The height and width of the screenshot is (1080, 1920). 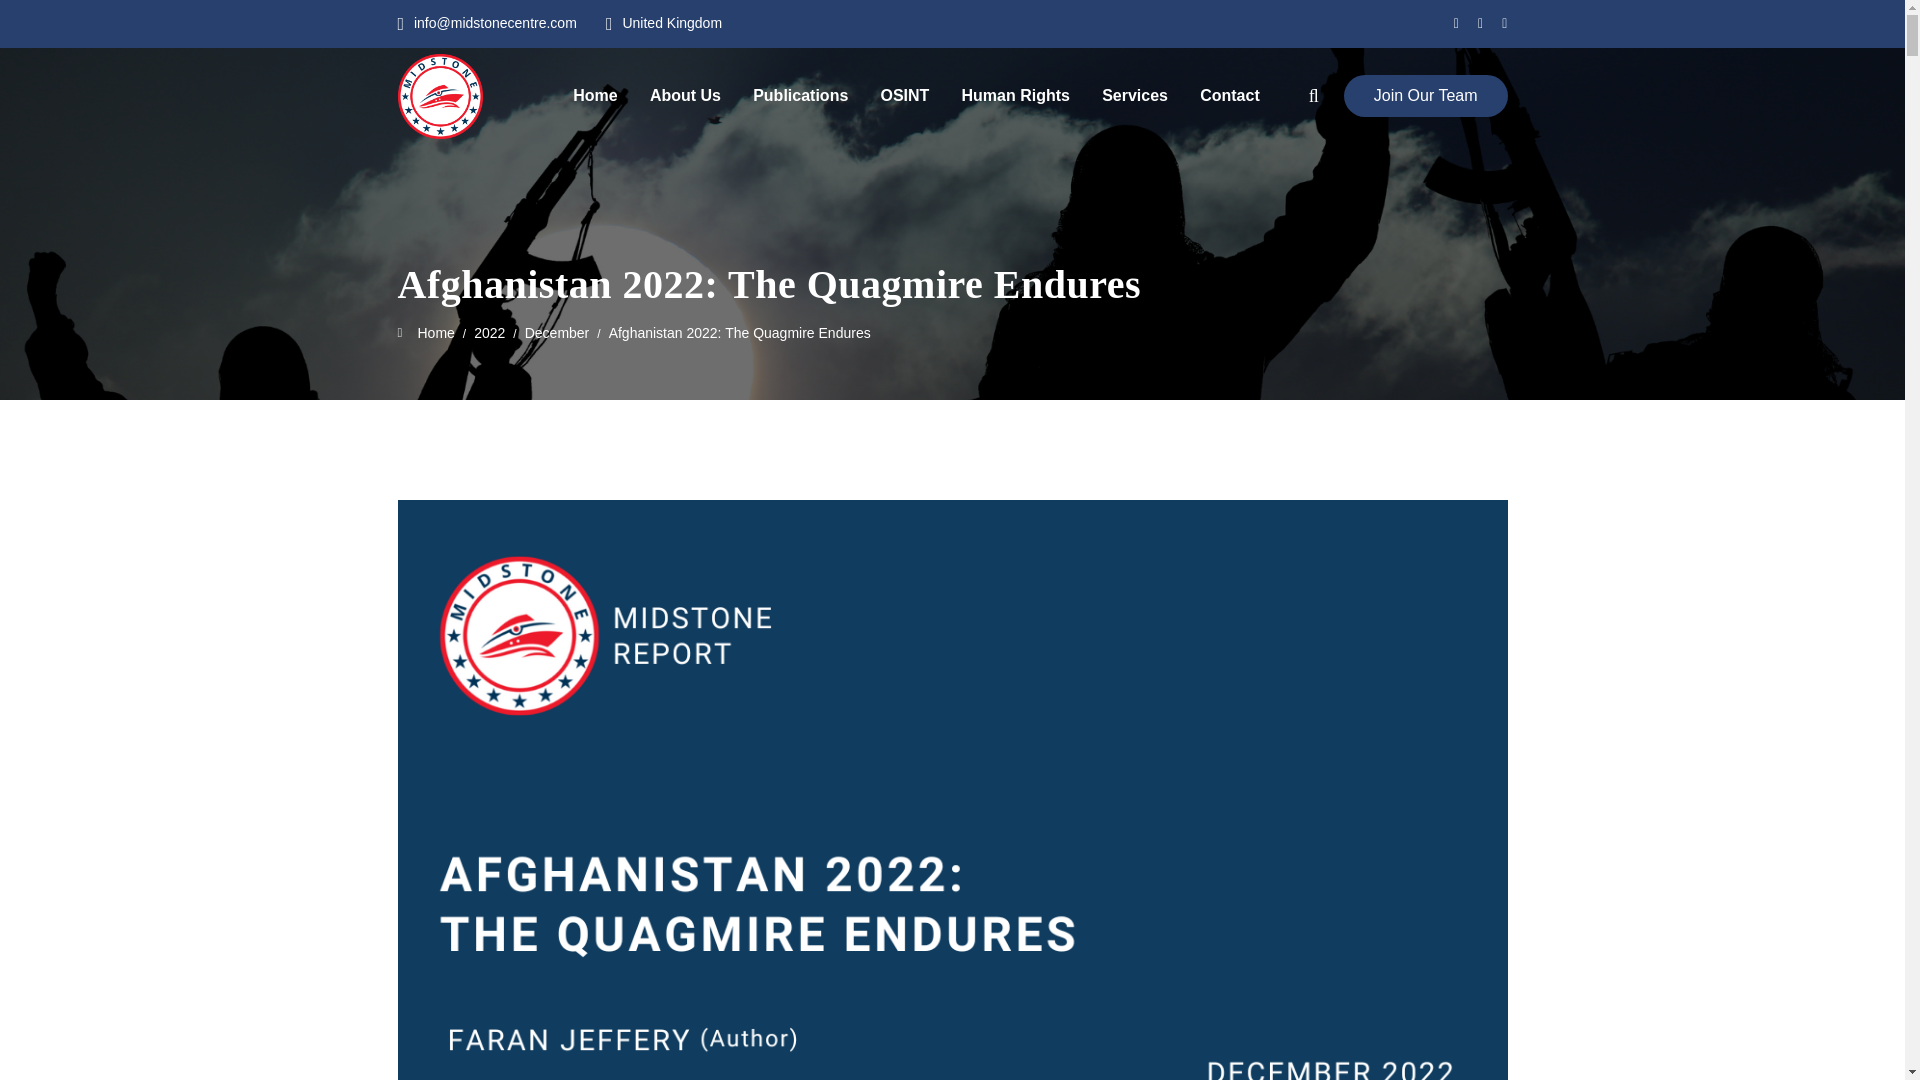 What do you see at coordinates (686, 95) in the screenshot?
I see `About Us` at bounding box center [686, 95].